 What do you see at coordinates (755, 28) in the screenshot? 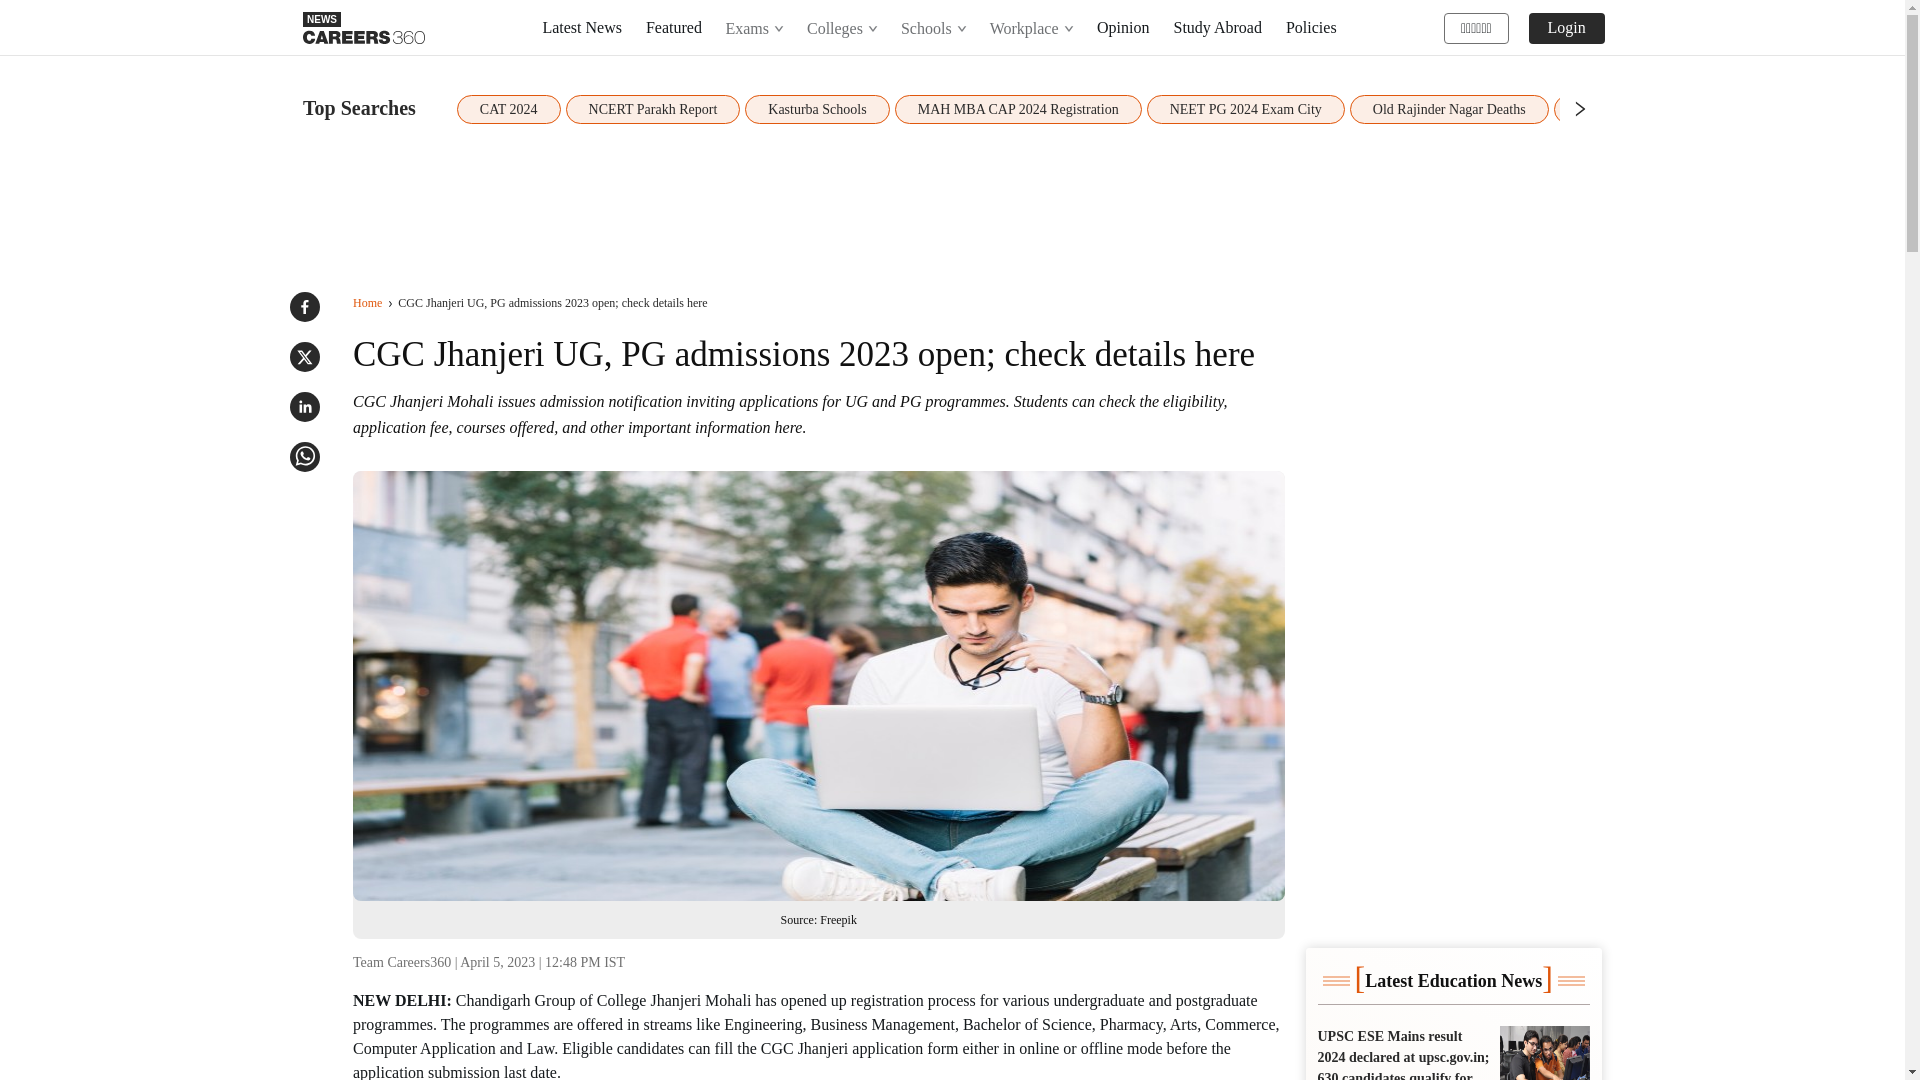
I see `Exams` at bounding box center [755, 28].